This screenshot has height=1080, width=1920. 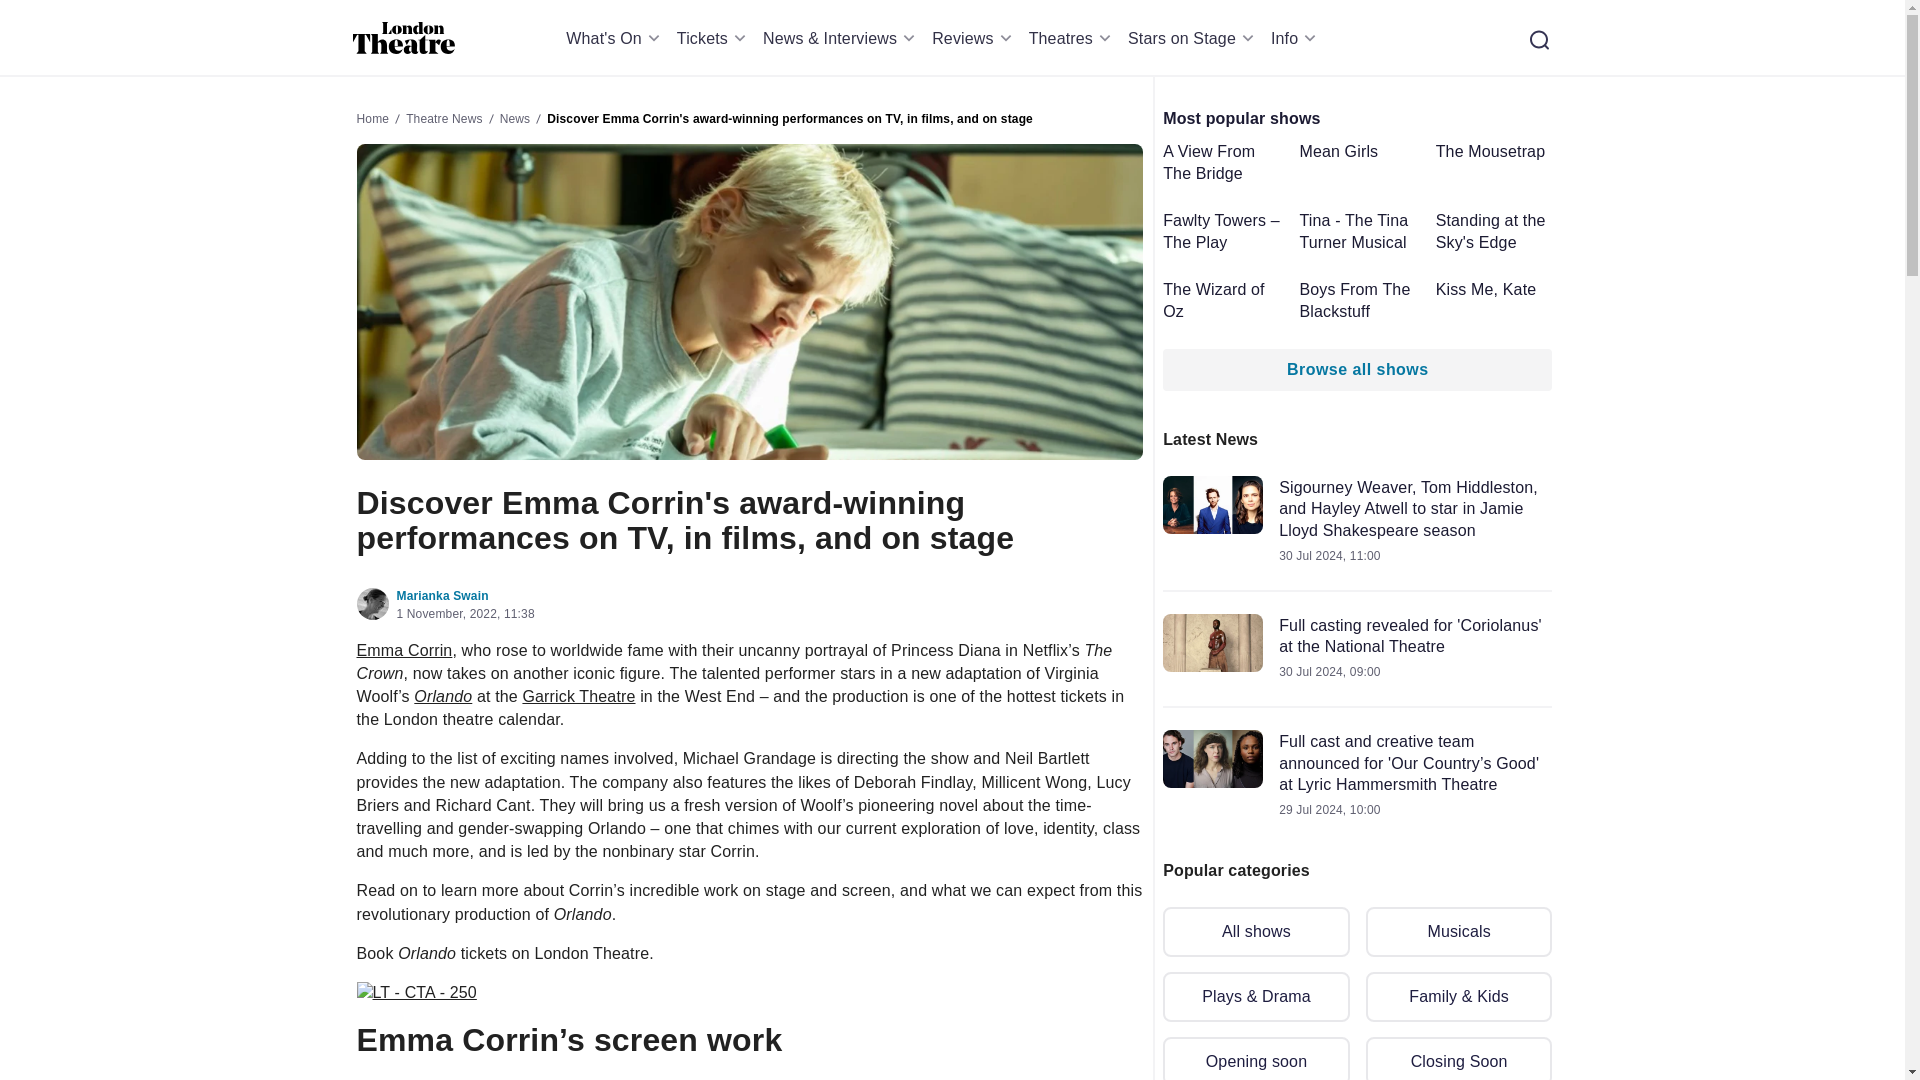 What do you see at coordinates (403, 38) in the screenshot?
I see `Home` at bounding box center [403, 38].